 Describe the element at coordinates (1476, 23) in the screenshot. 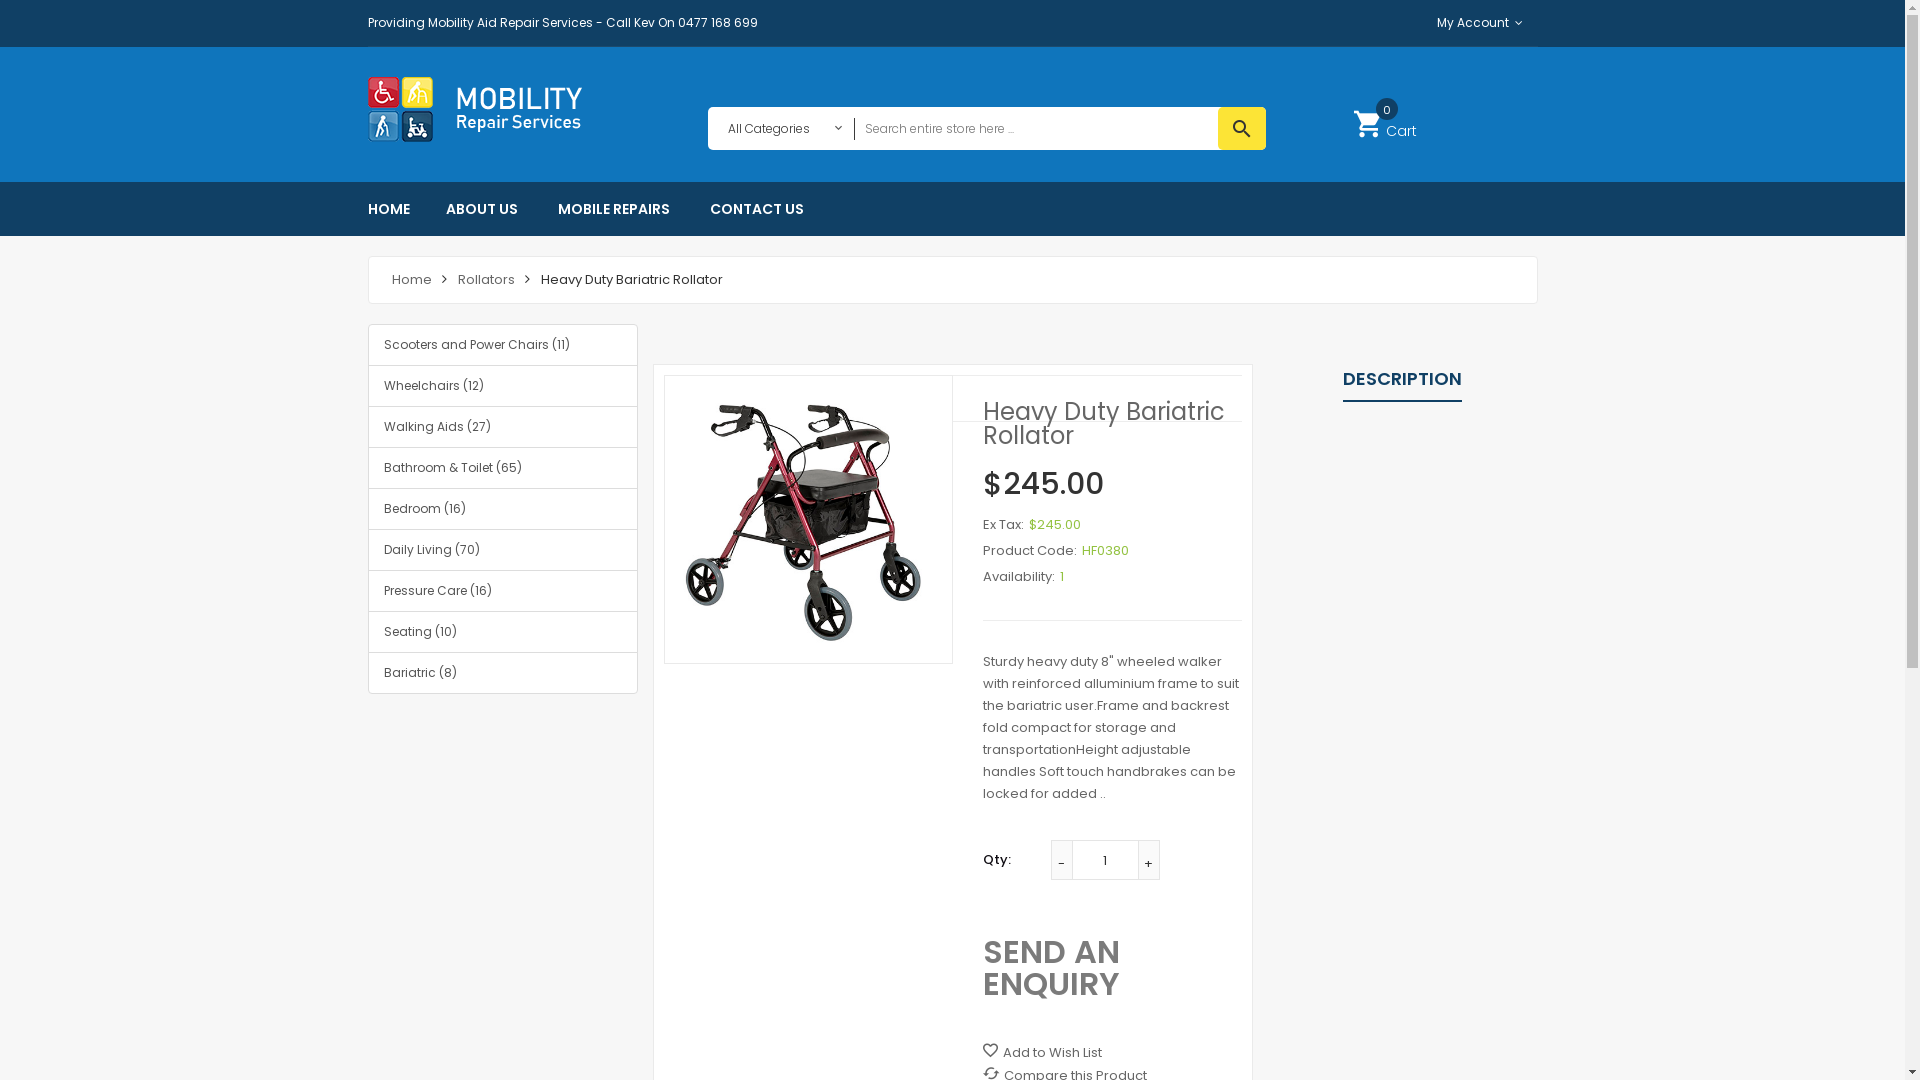

I see `My Account` at that location.